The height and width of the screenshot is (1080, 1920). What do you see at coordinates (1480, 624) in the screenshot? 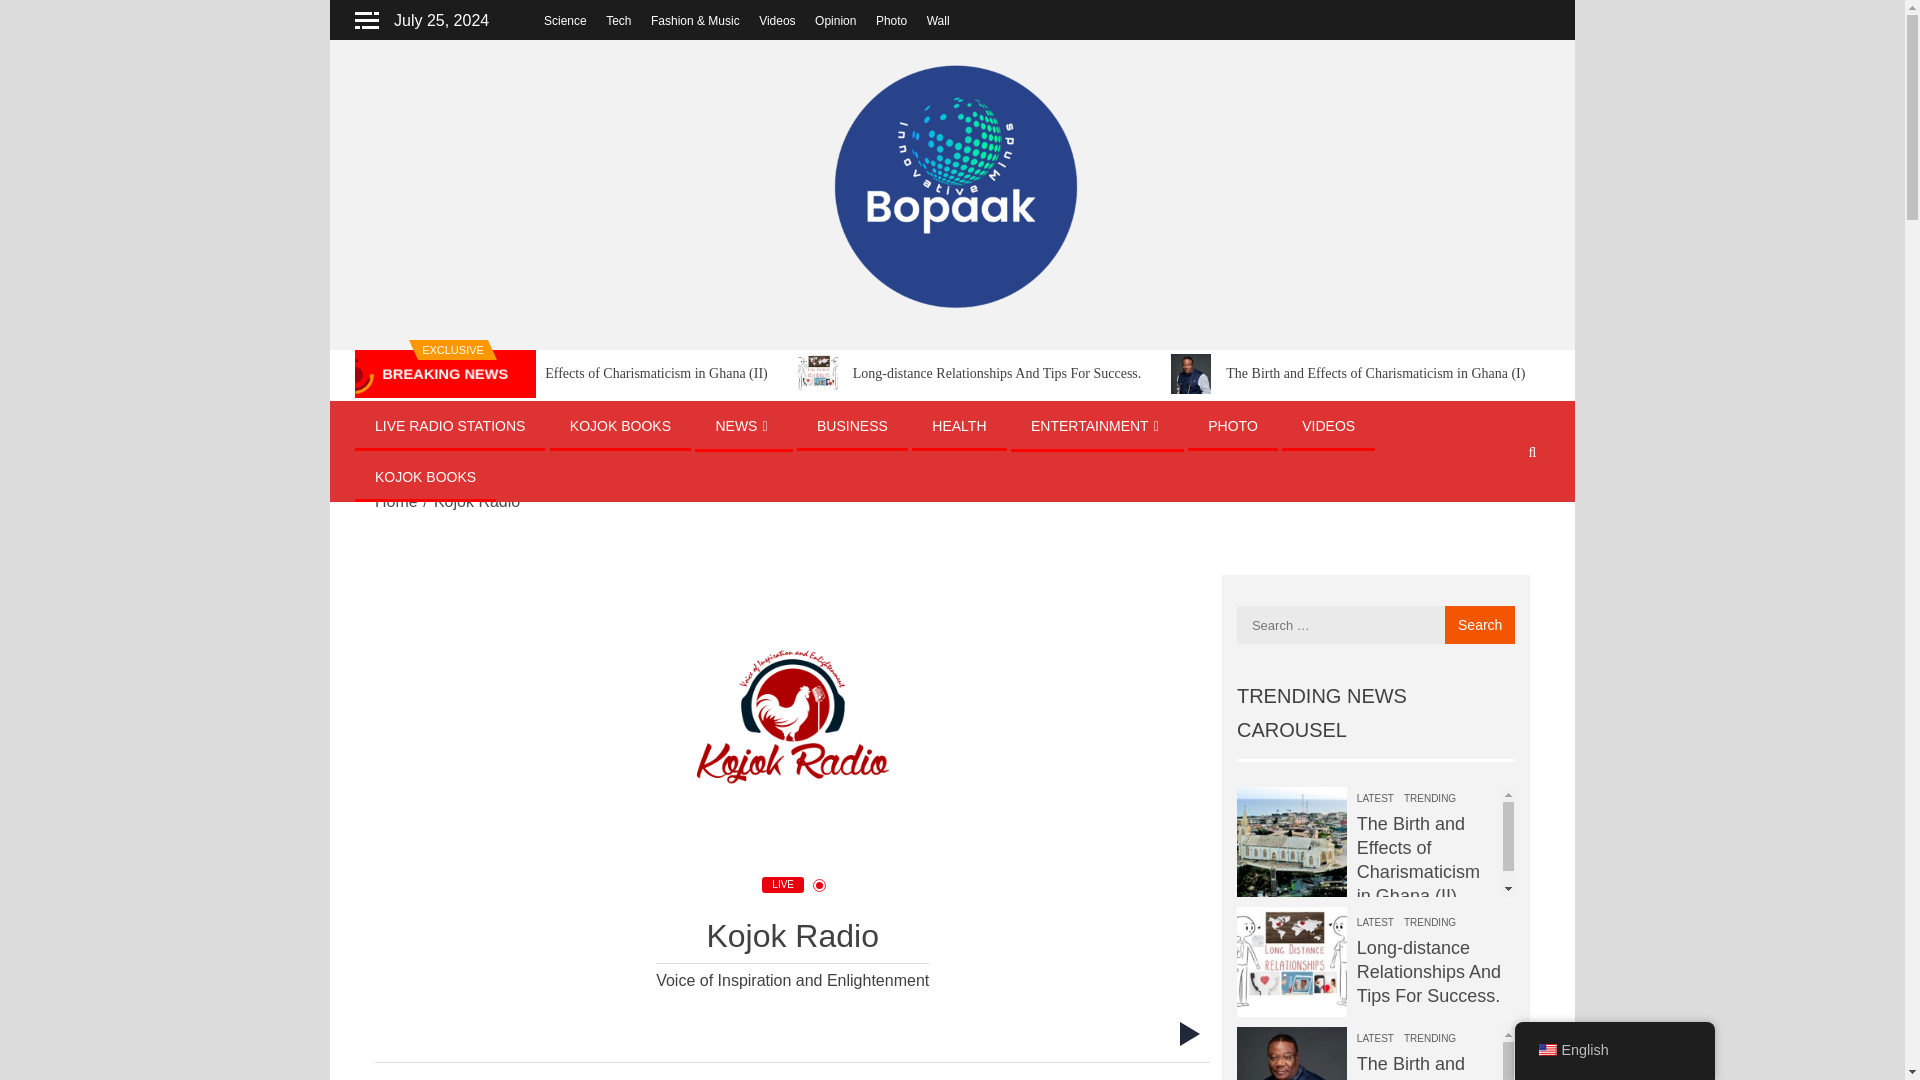
I see `Search` at bounding box center [1480, 624].